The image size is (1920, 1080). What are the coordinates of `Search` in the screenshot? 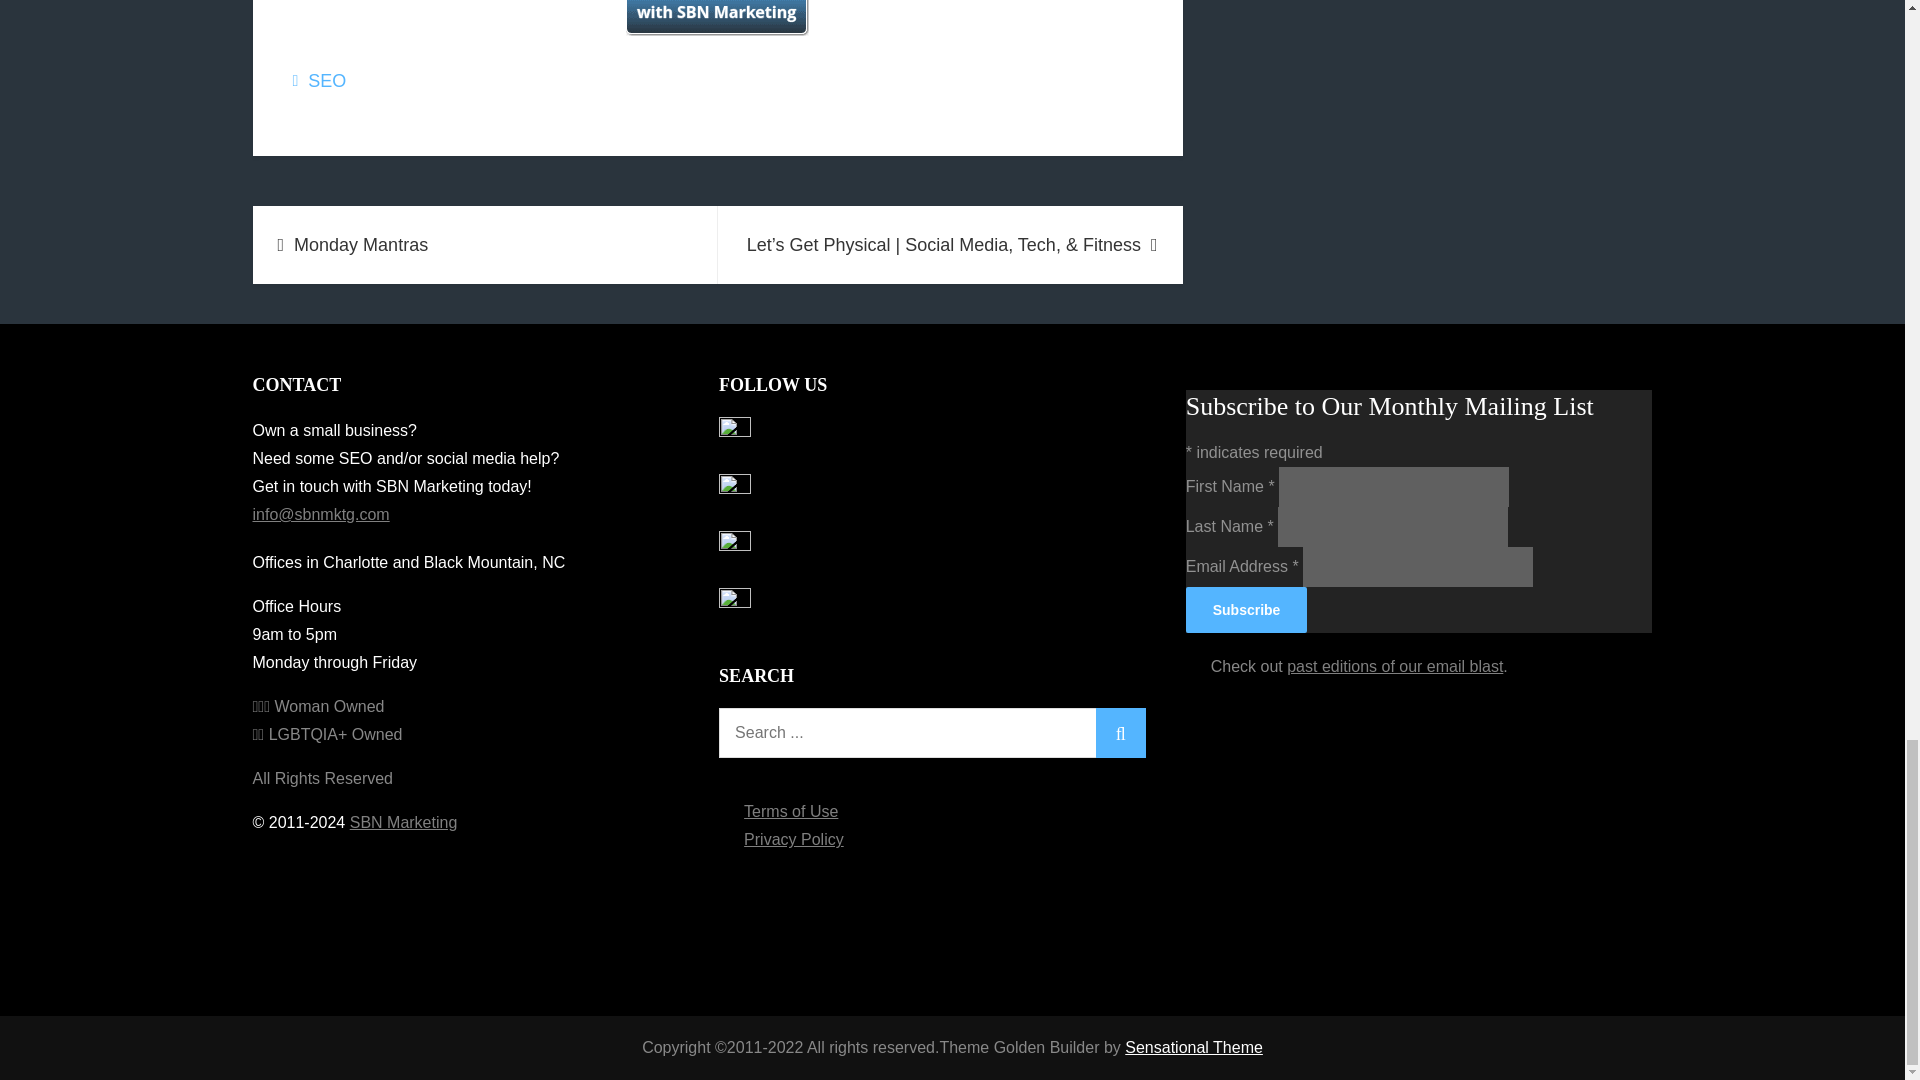 It's located at (1121, 733).